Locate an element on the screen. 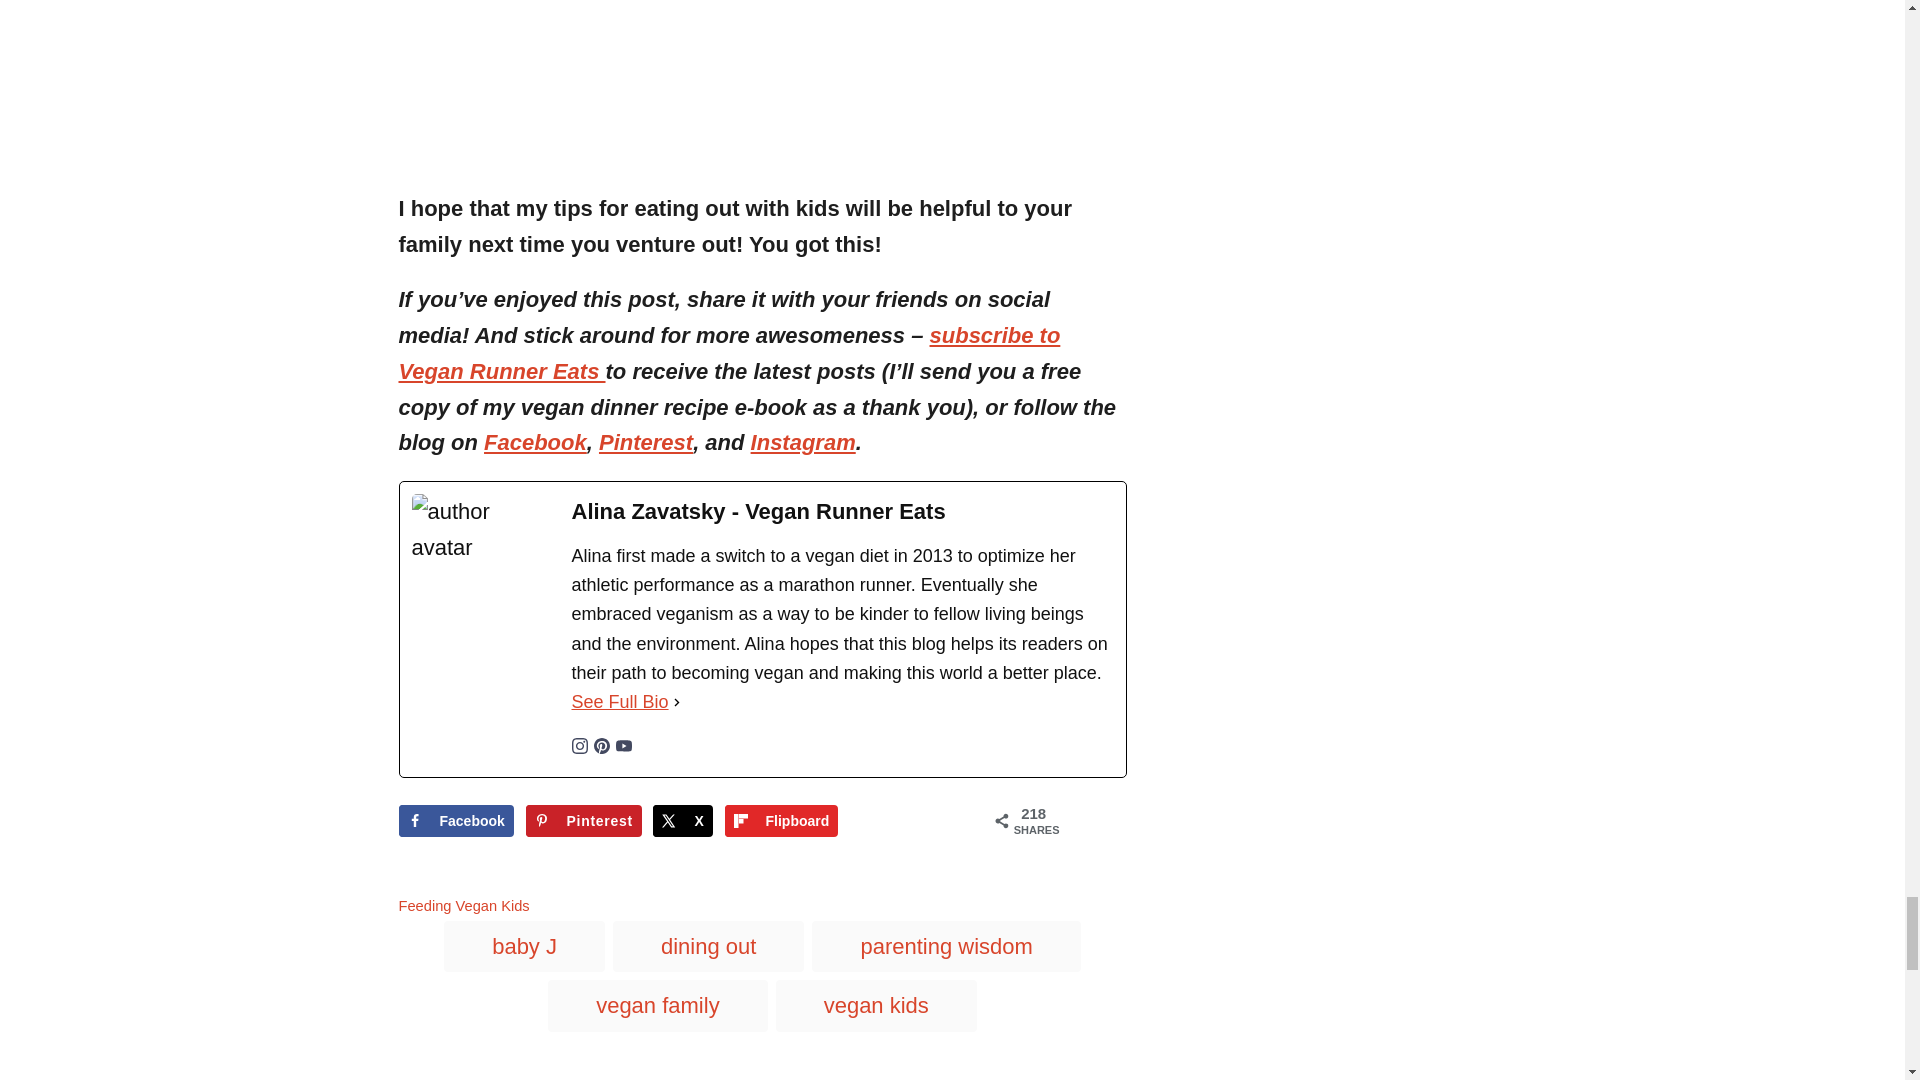 The height and width of the screenshot is (1080, 1920). Share on Flipboard is located at coordinates (782, 820).